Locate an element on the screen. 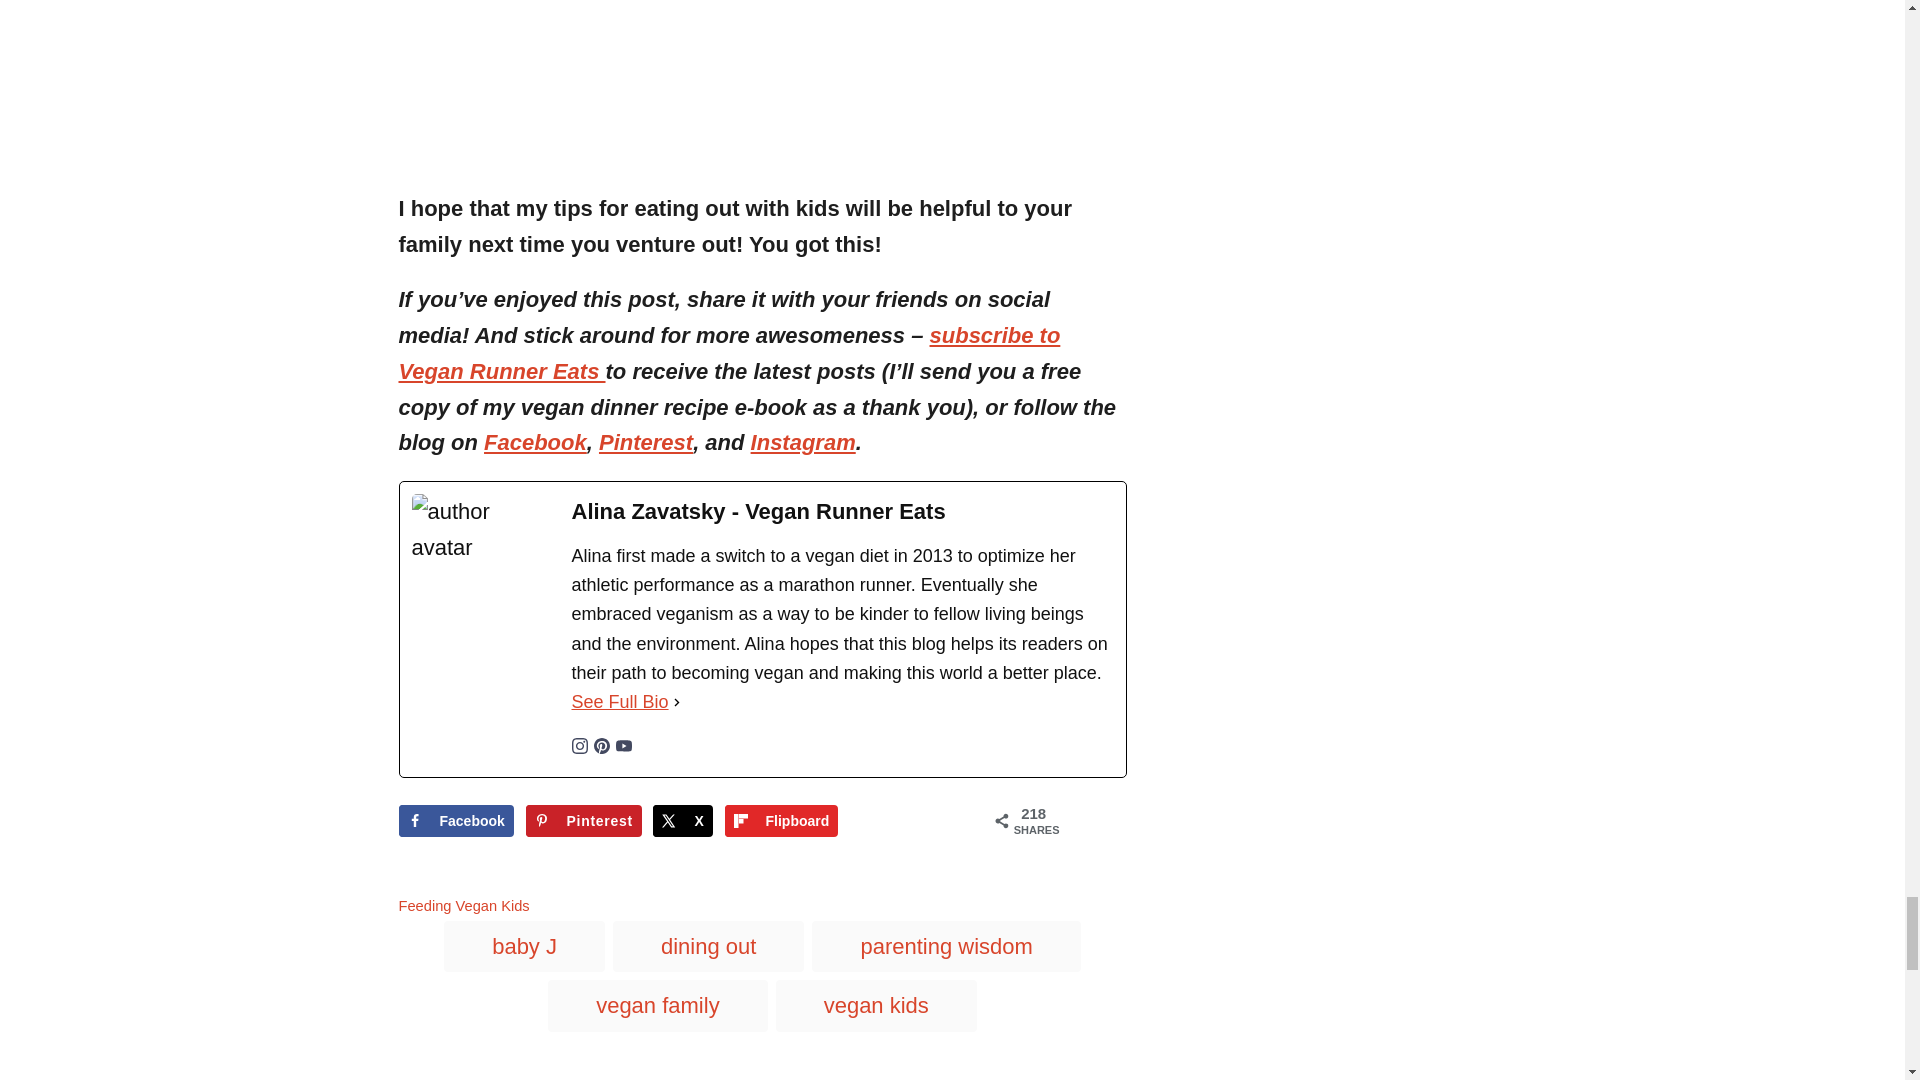 The height and width of the screenshot is (1080, 1920). Share on Flipboard is located at coordinates (782, 820).